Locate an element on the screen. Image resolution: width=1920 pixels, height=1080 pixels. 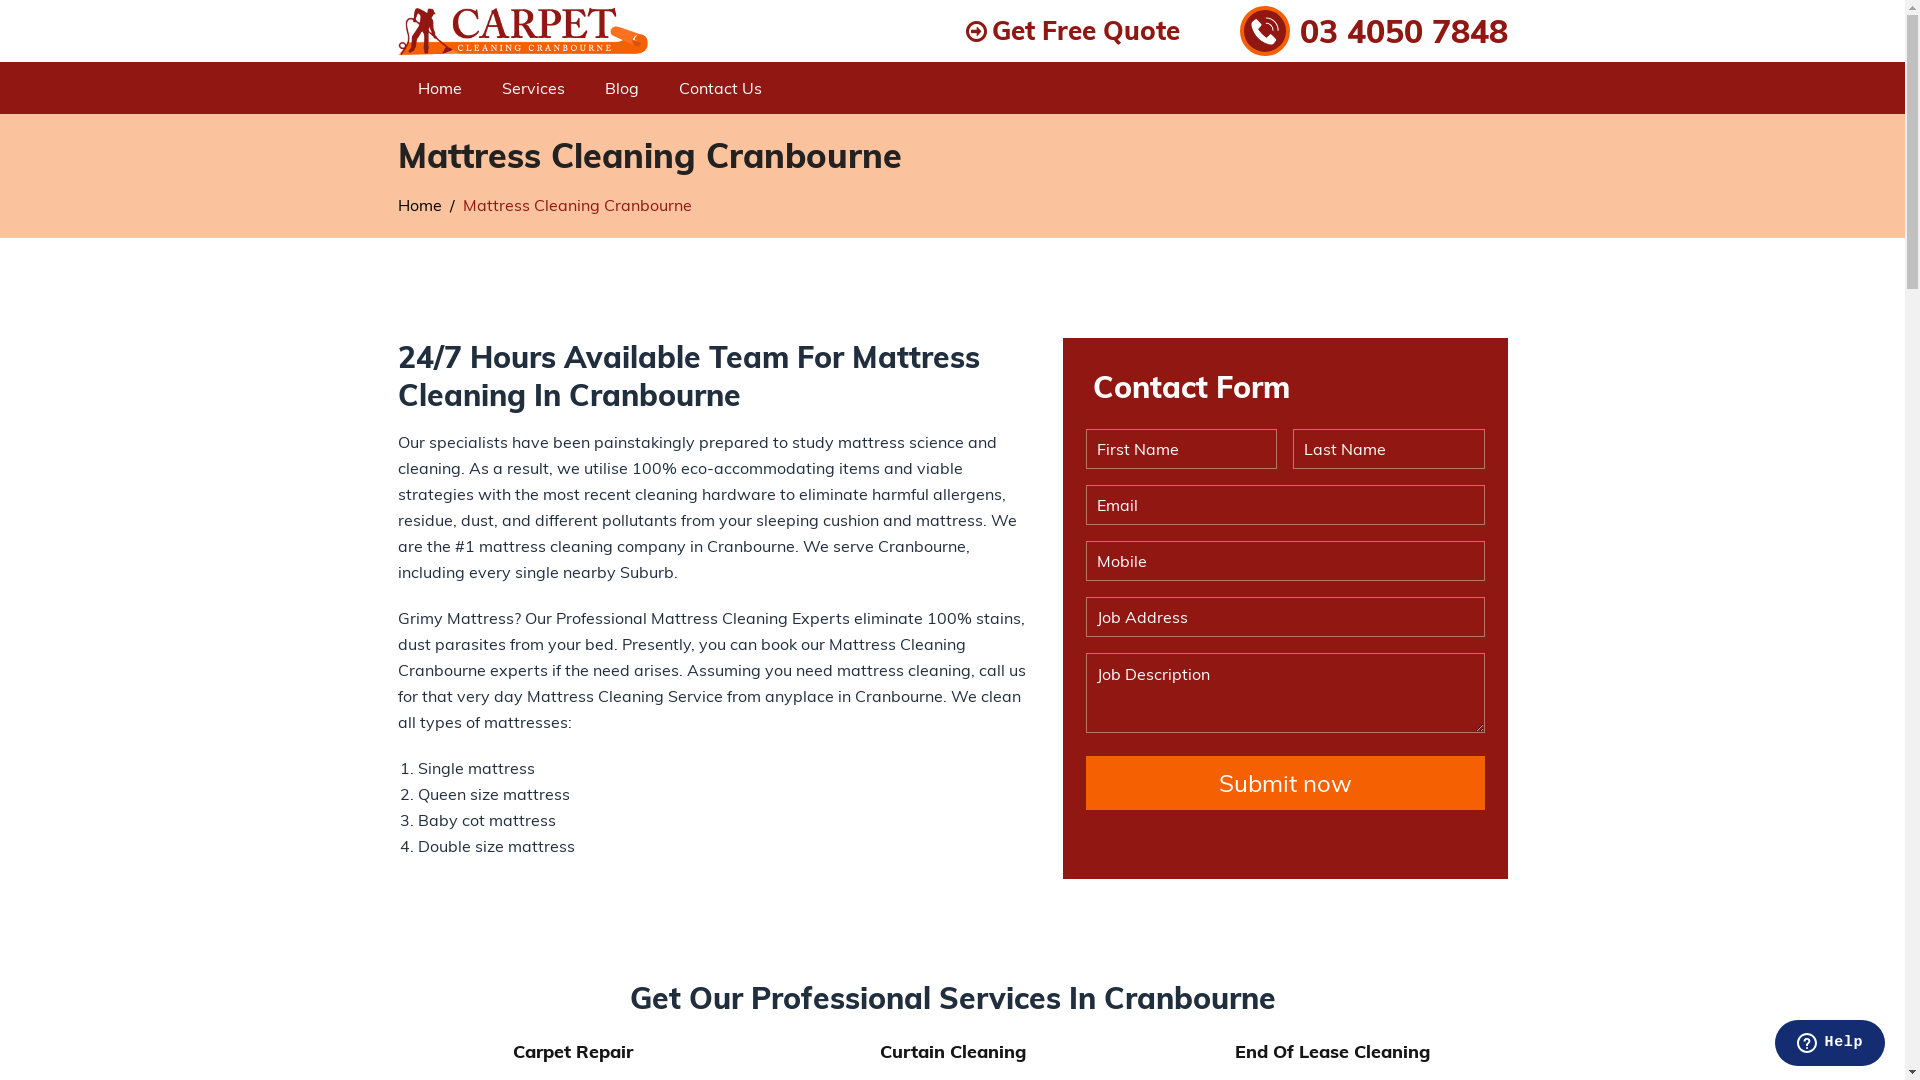
Curtain Cleaning is located at coordinates (953, 1052).